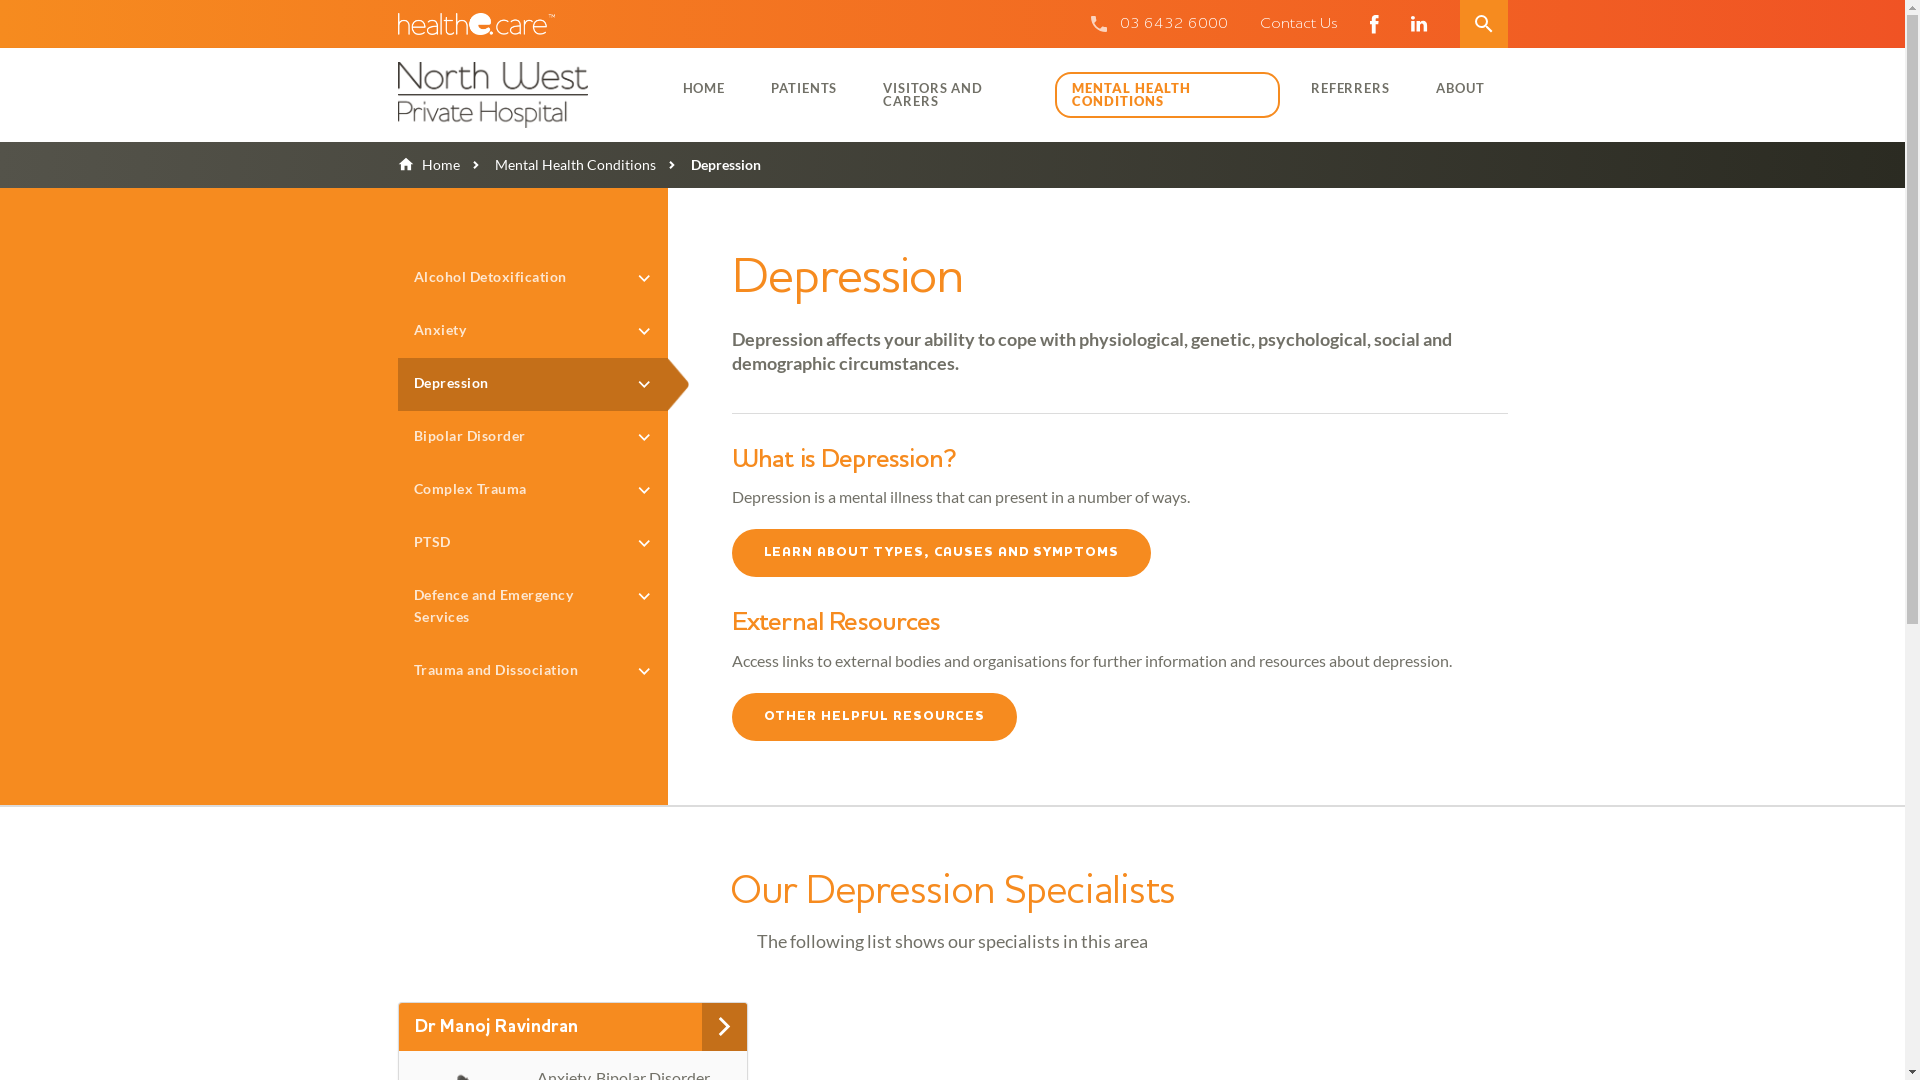 This screenshot has width=1920, height=1080. What do you see at coordinates (533, 672) in the screenshot?
I see `Trauma and Dissociation` at bounding box center [533, 672].